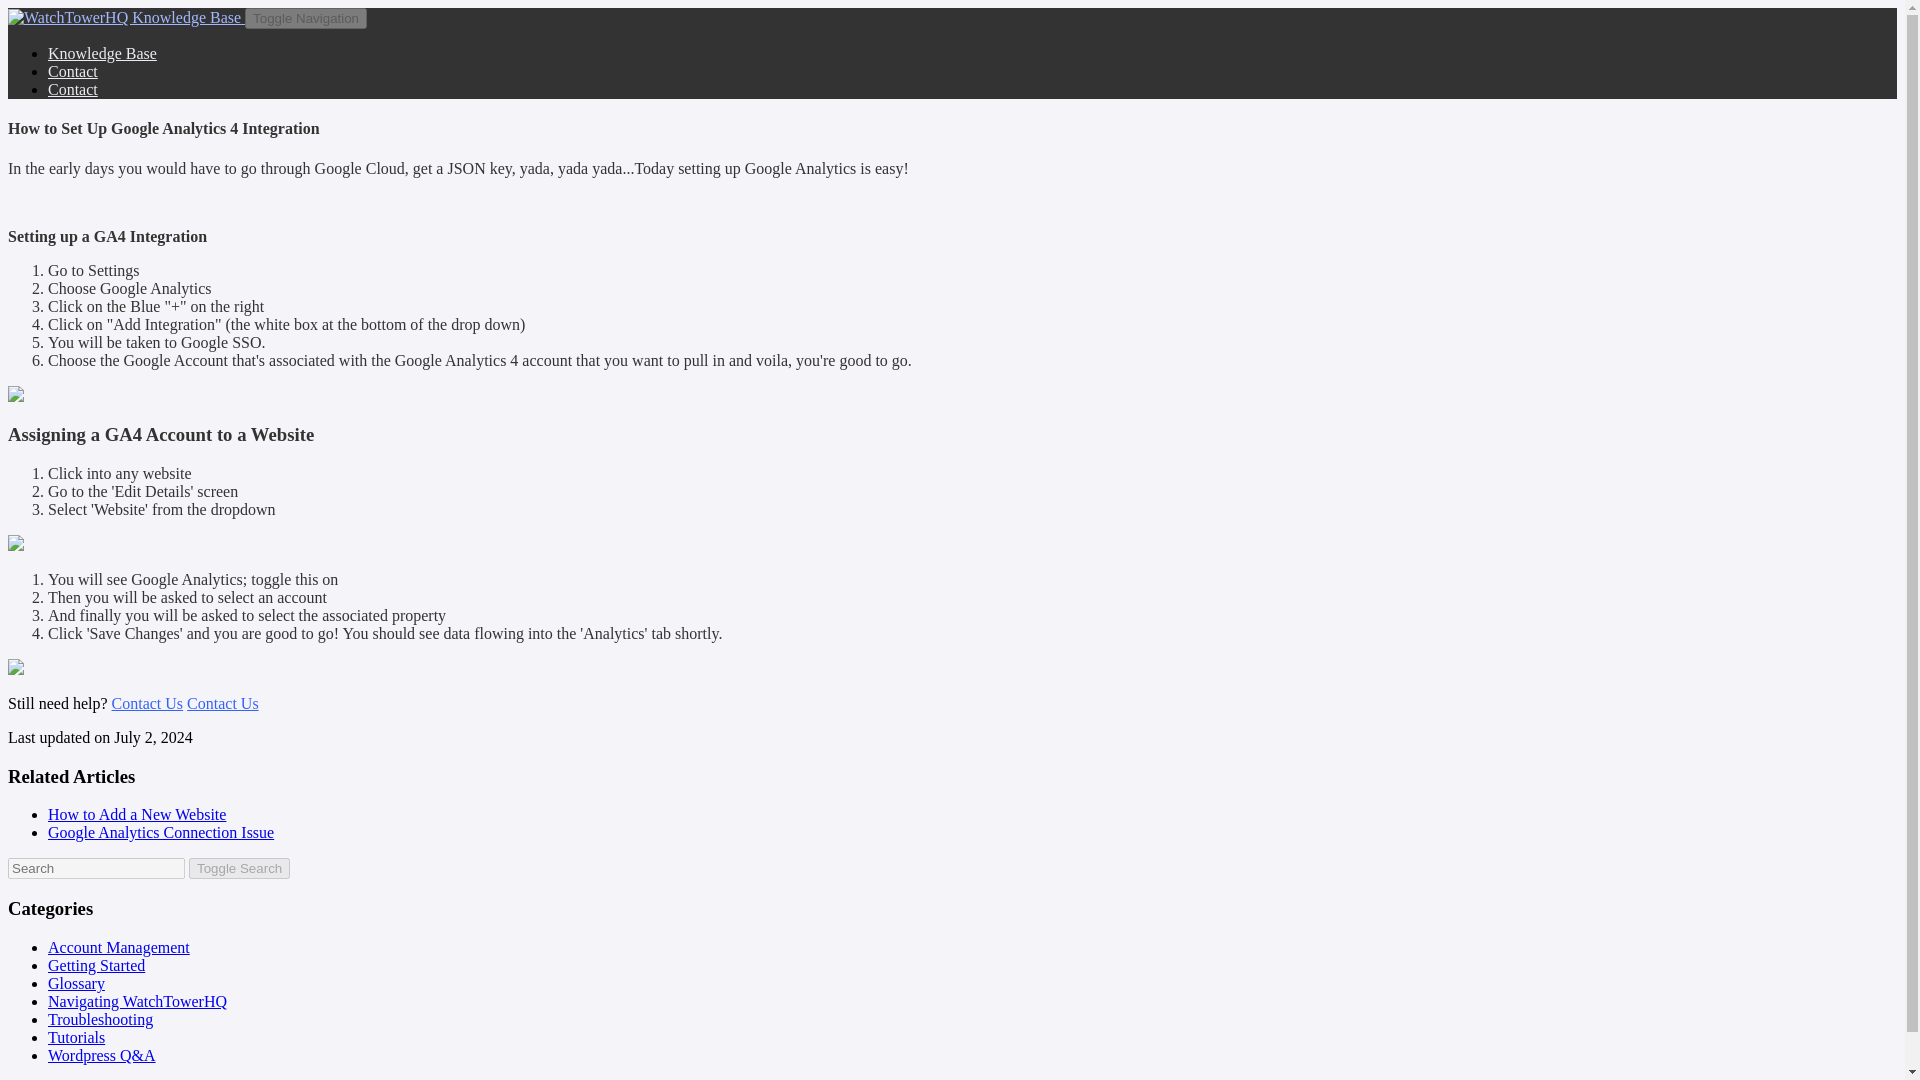  Describe the element at coordinates (72, 90) in the screenshot. I see `Contact` at that location.